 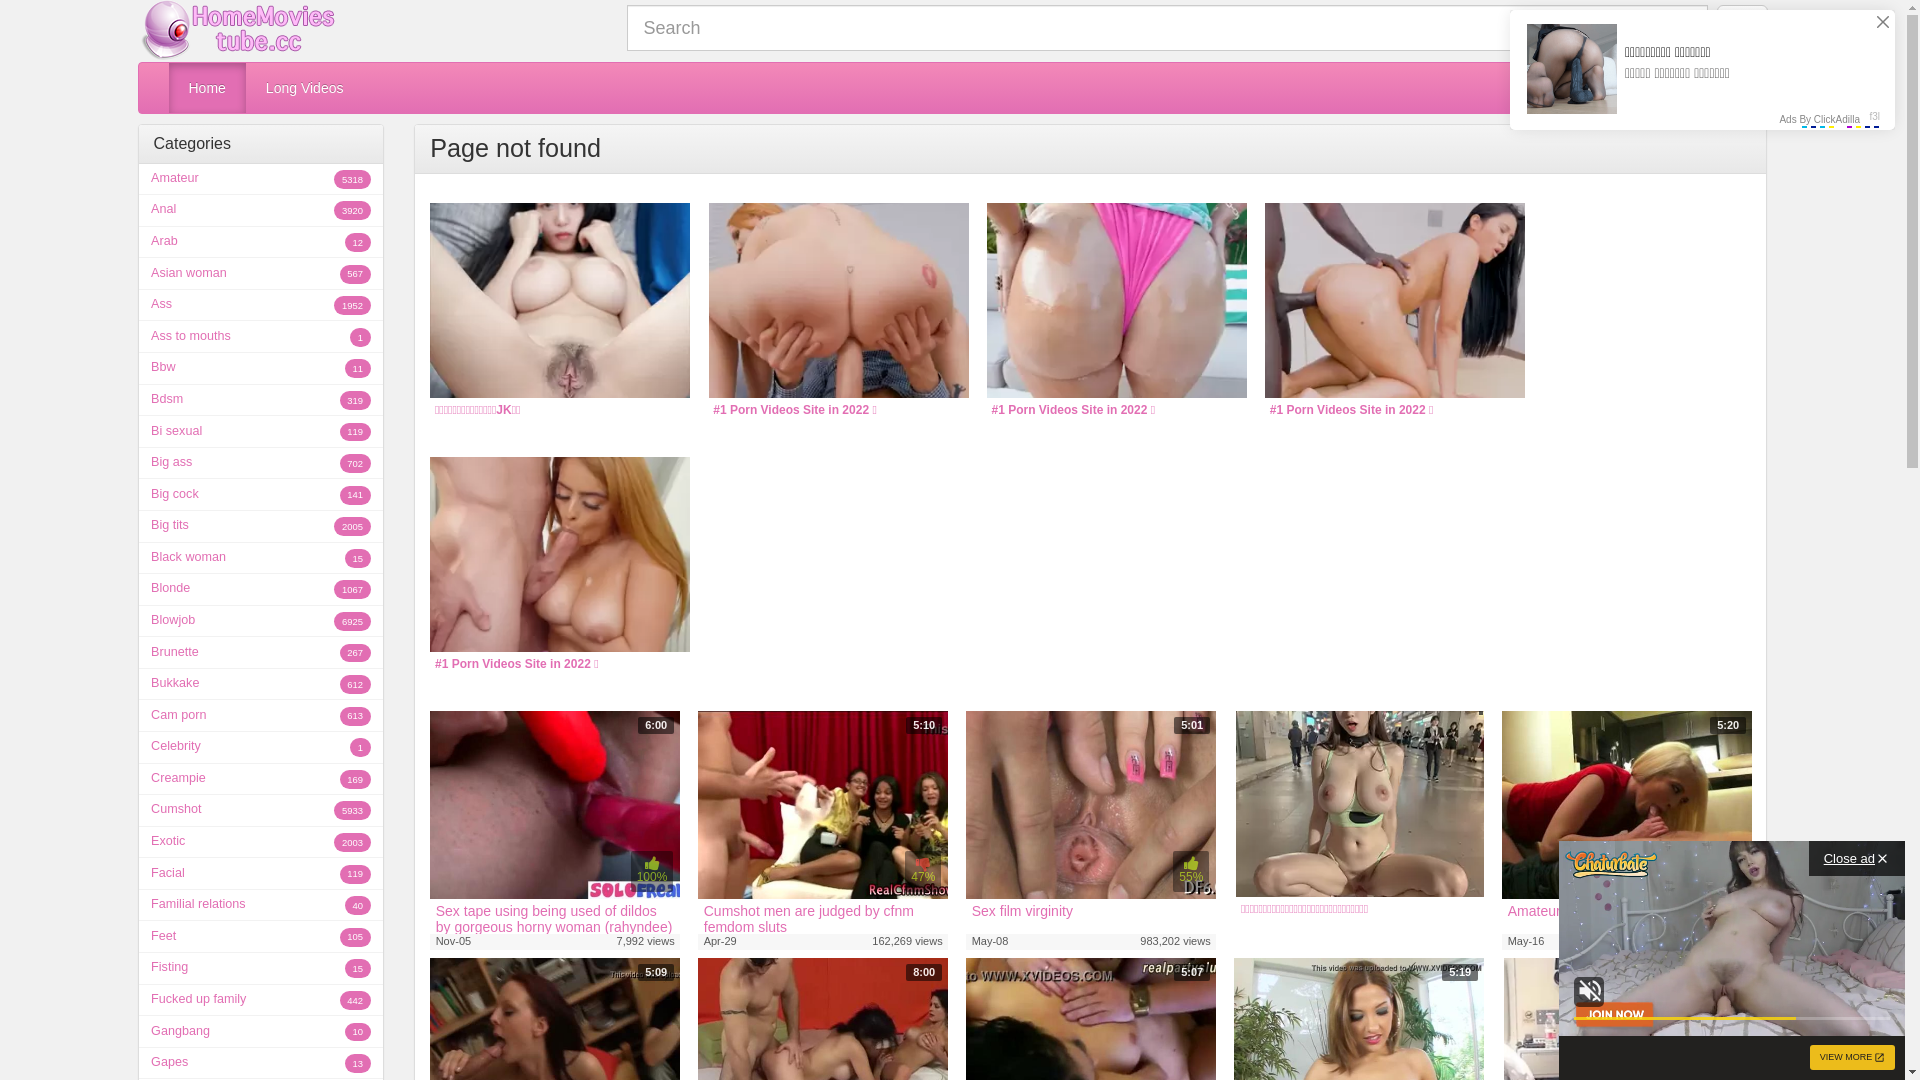 I want to click on Bdsm
319, so click(x=260, y=400).